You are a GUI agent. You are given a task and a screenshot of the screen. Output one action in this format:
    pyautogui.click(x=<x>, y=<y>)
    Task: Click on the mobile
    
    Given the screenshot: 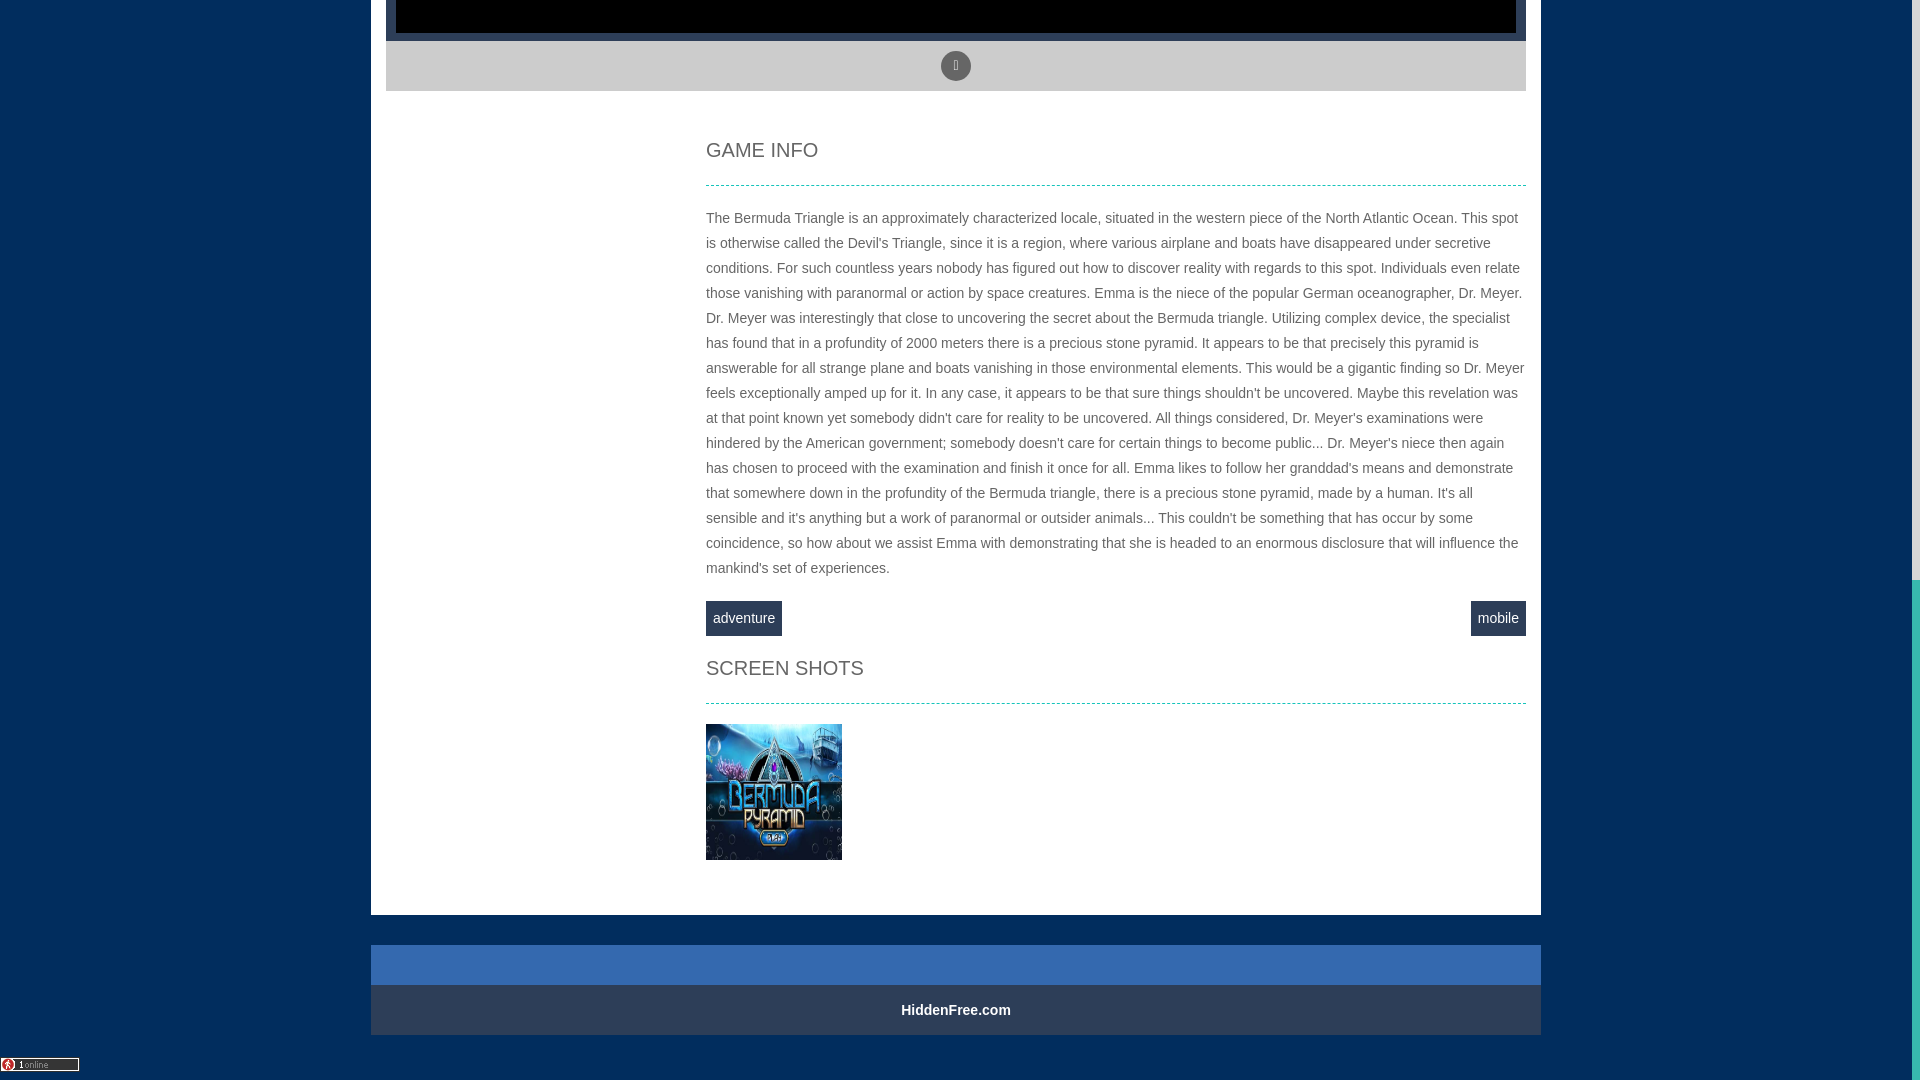 What is the action you would take?
    pyautogui.click(x=1498, y=618)
    